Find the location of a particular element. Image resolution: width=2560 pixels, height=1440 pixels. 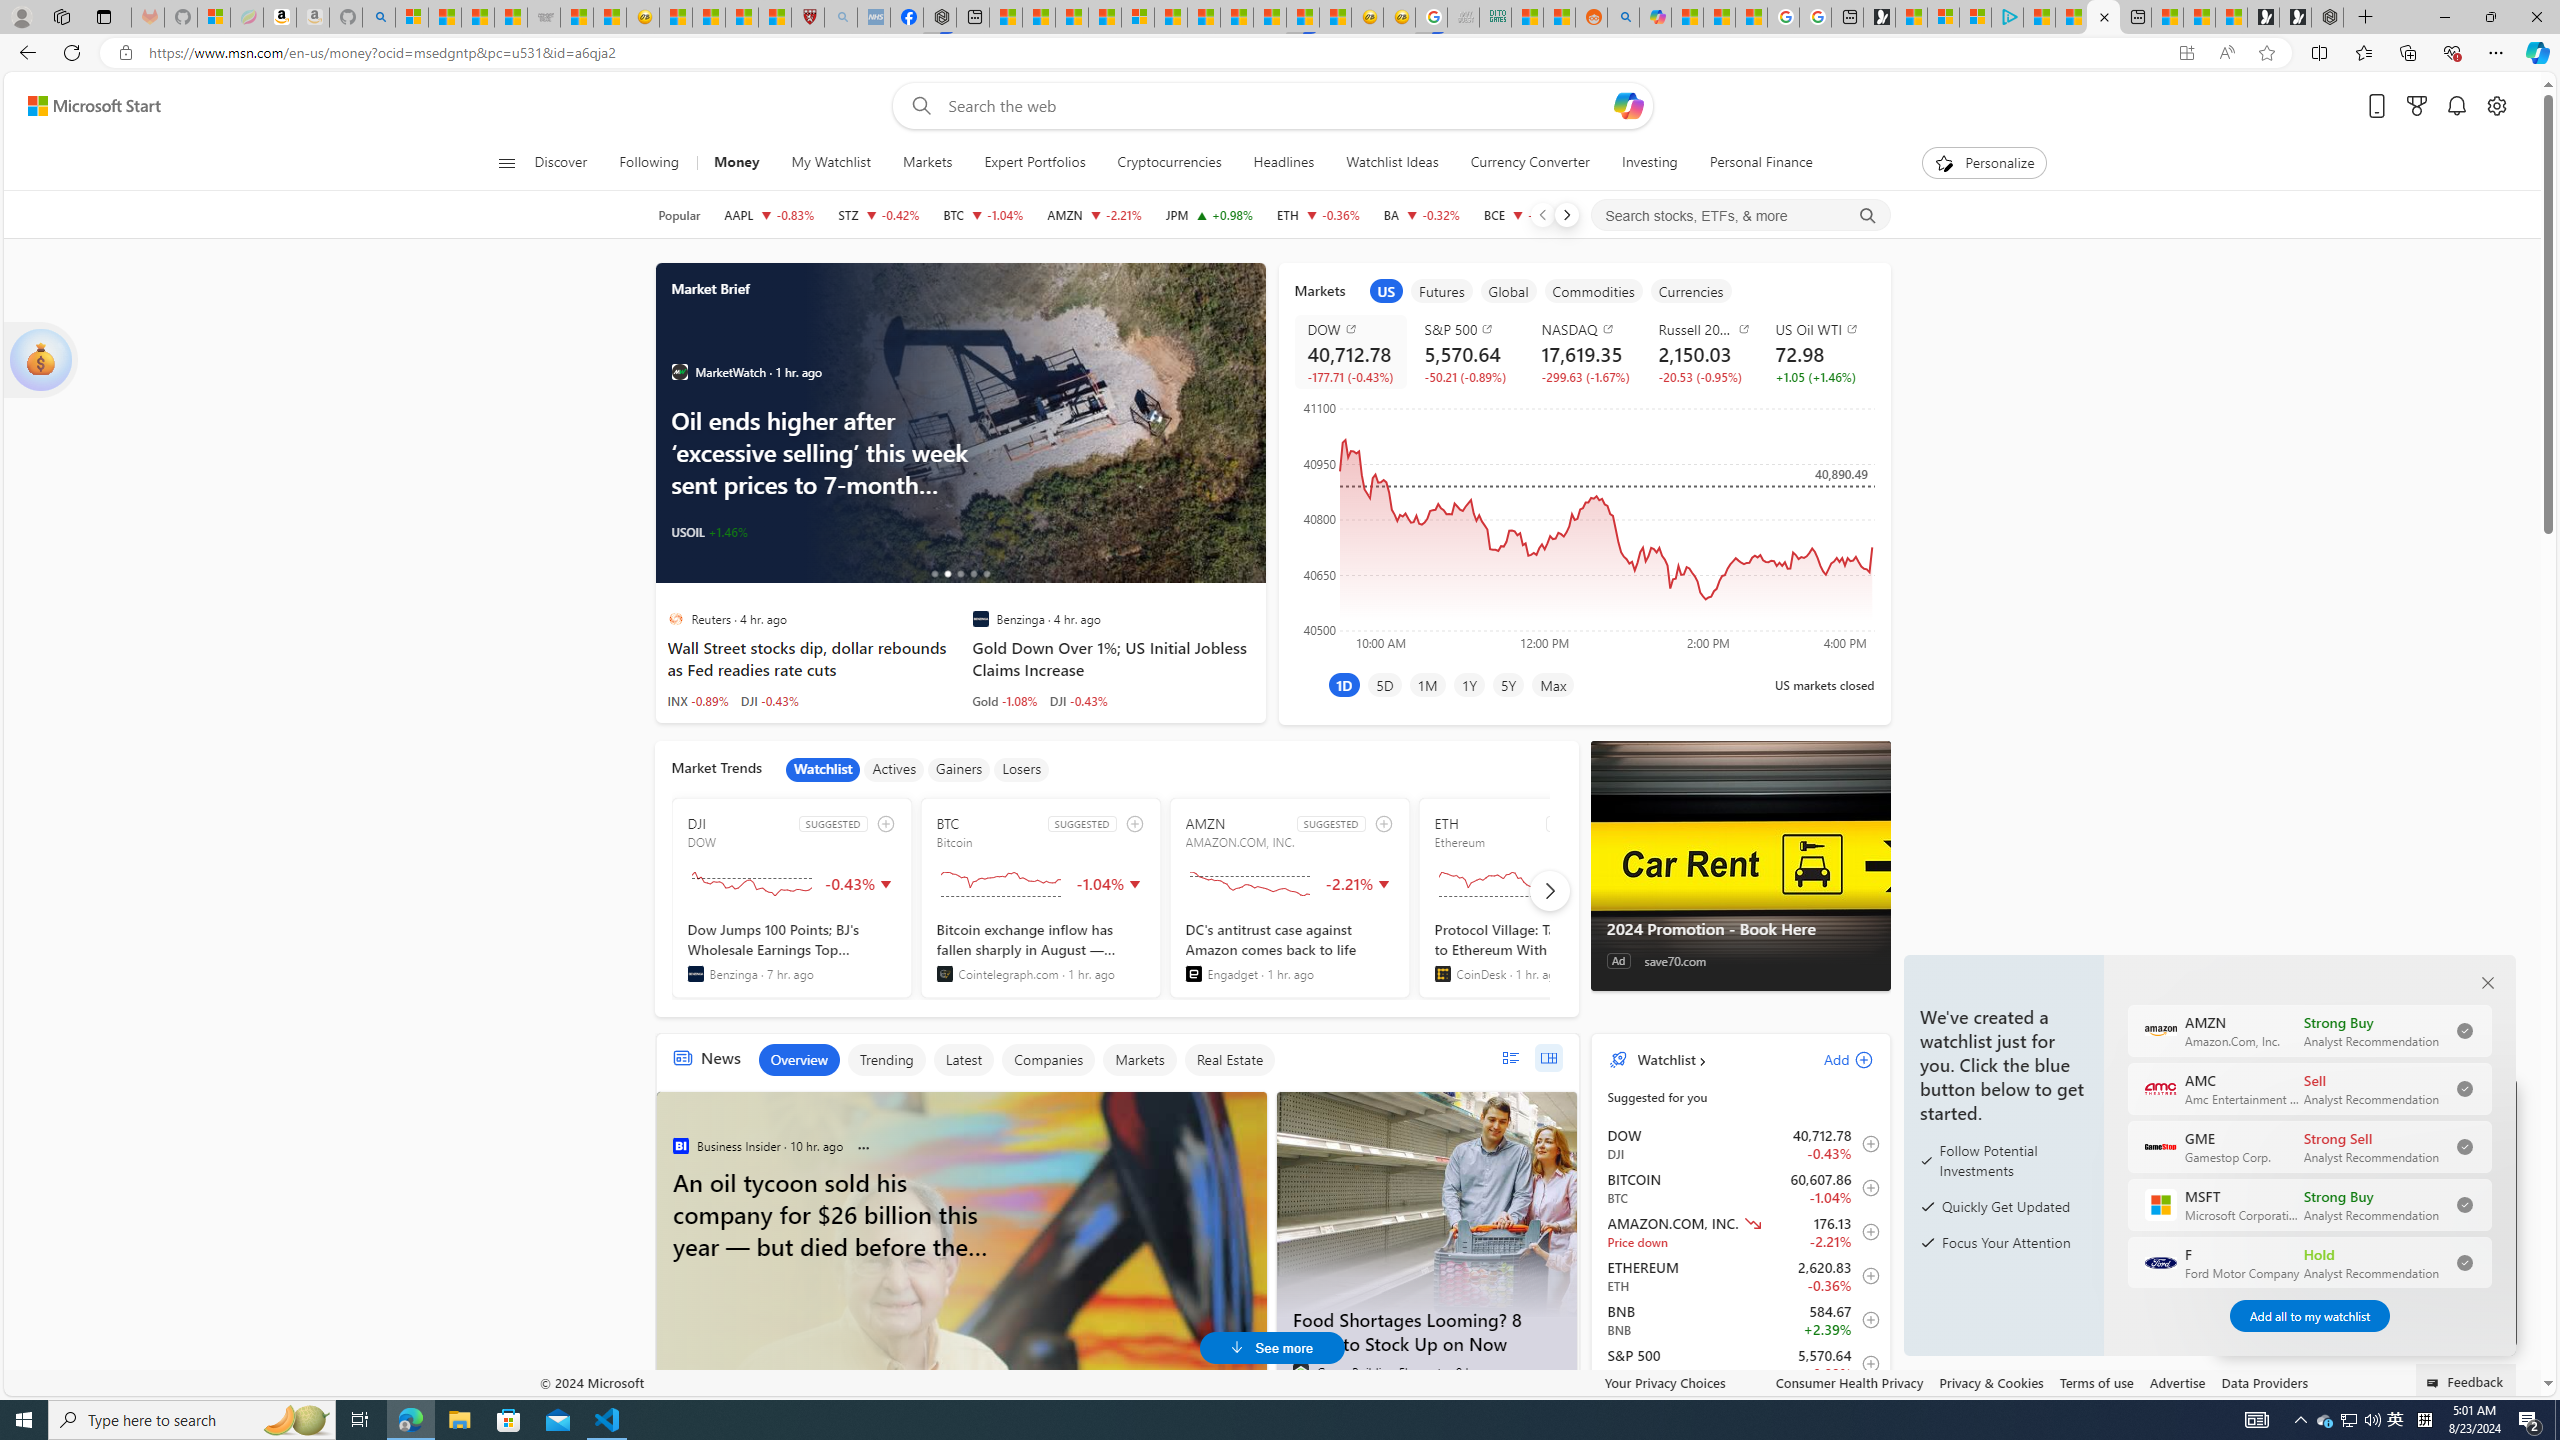

Data Providers is located at coordinates (2266, 1382).